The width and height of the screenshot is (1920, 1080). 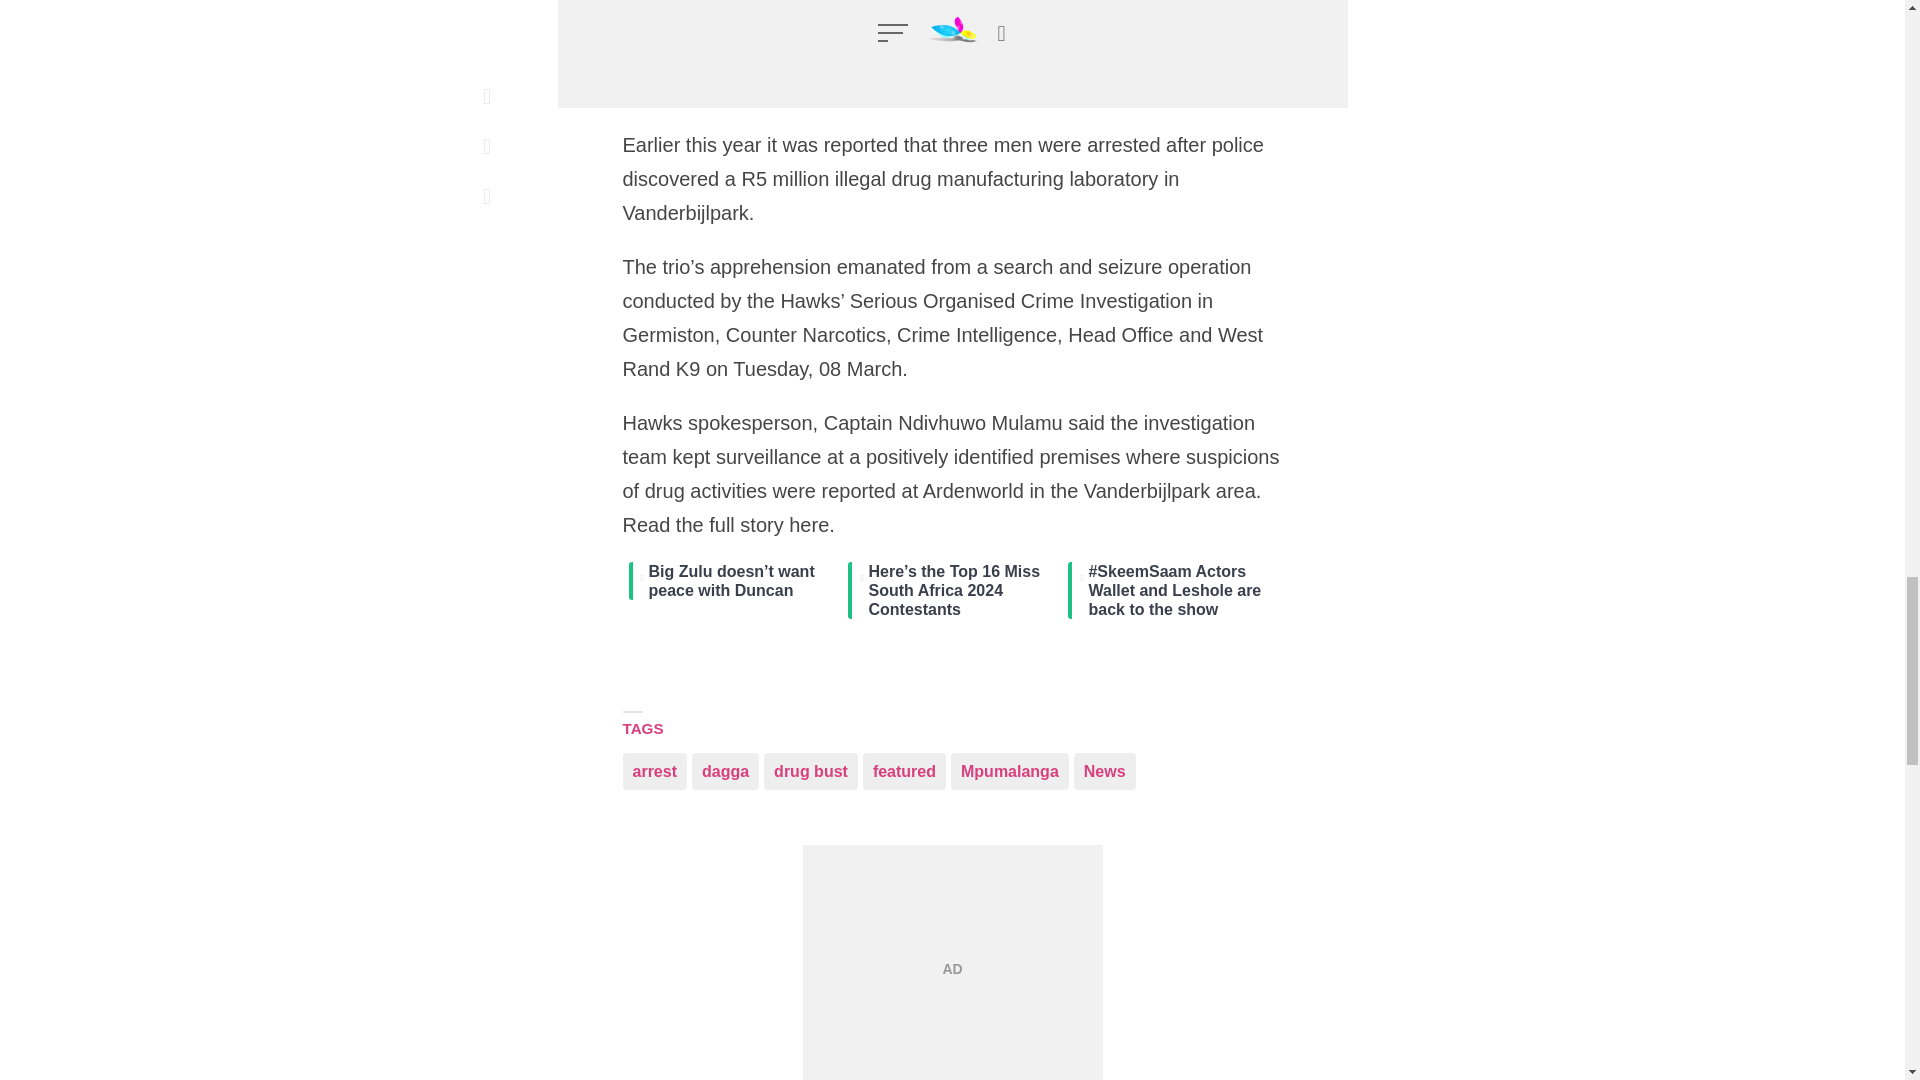 I want to click on Mpumalanga, so click(x=1010, y=770).